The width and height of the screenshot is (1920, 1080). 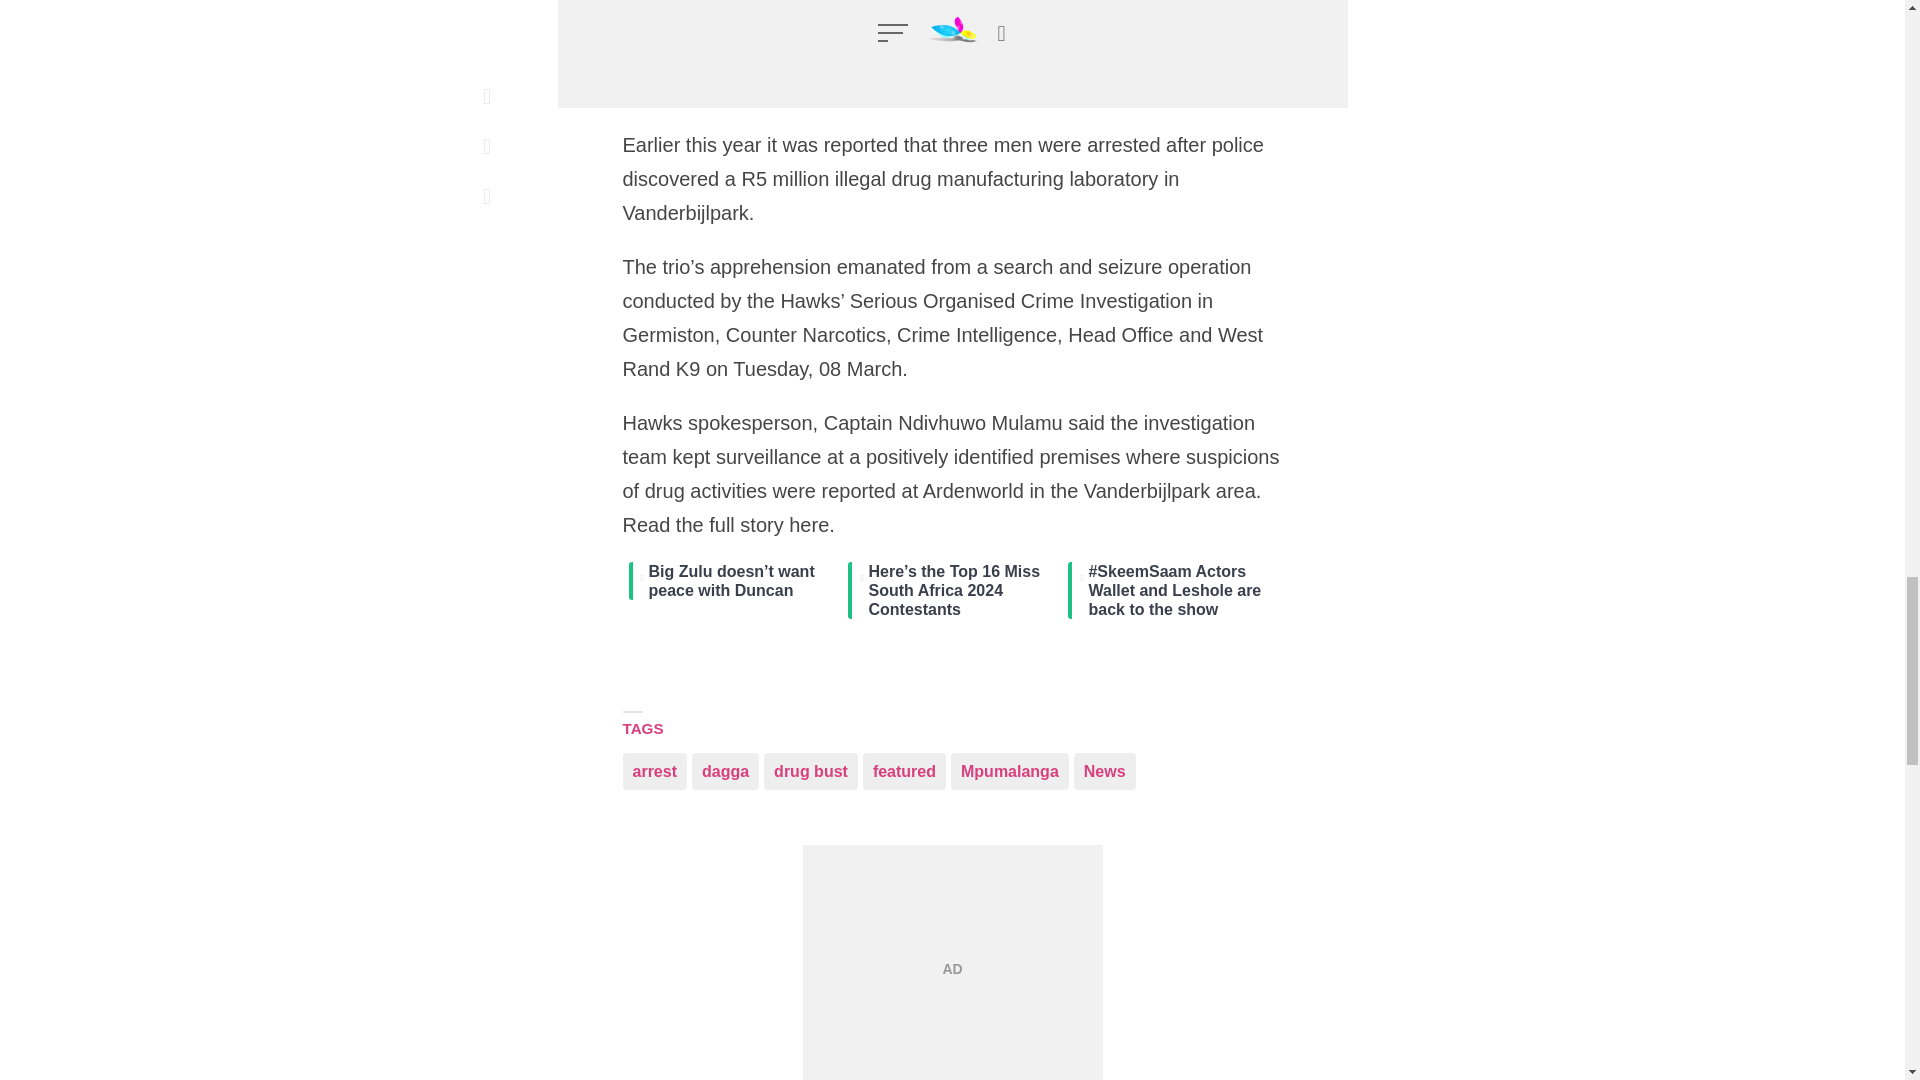 I want to click on Mpumalanga, so click(x=1010, y=770).